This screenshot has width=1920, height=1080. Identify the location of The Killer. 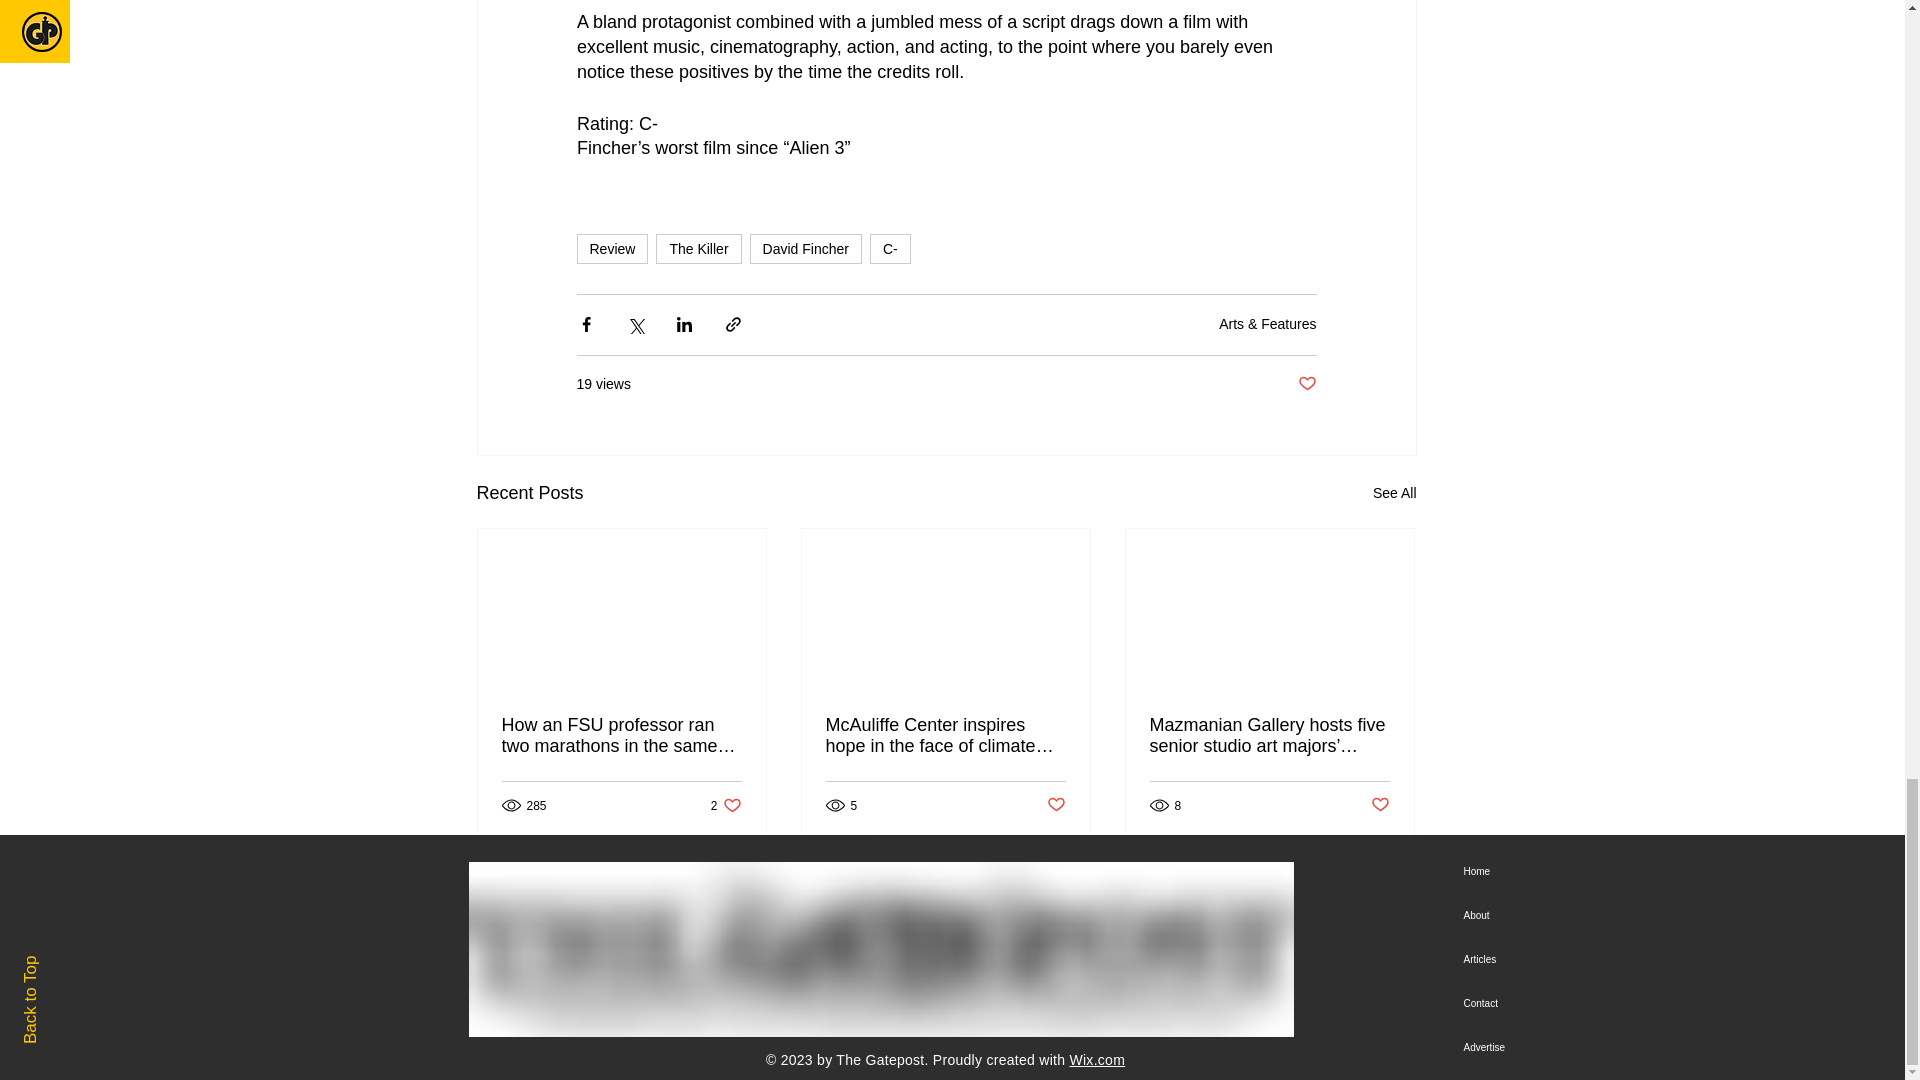
(698, 248).